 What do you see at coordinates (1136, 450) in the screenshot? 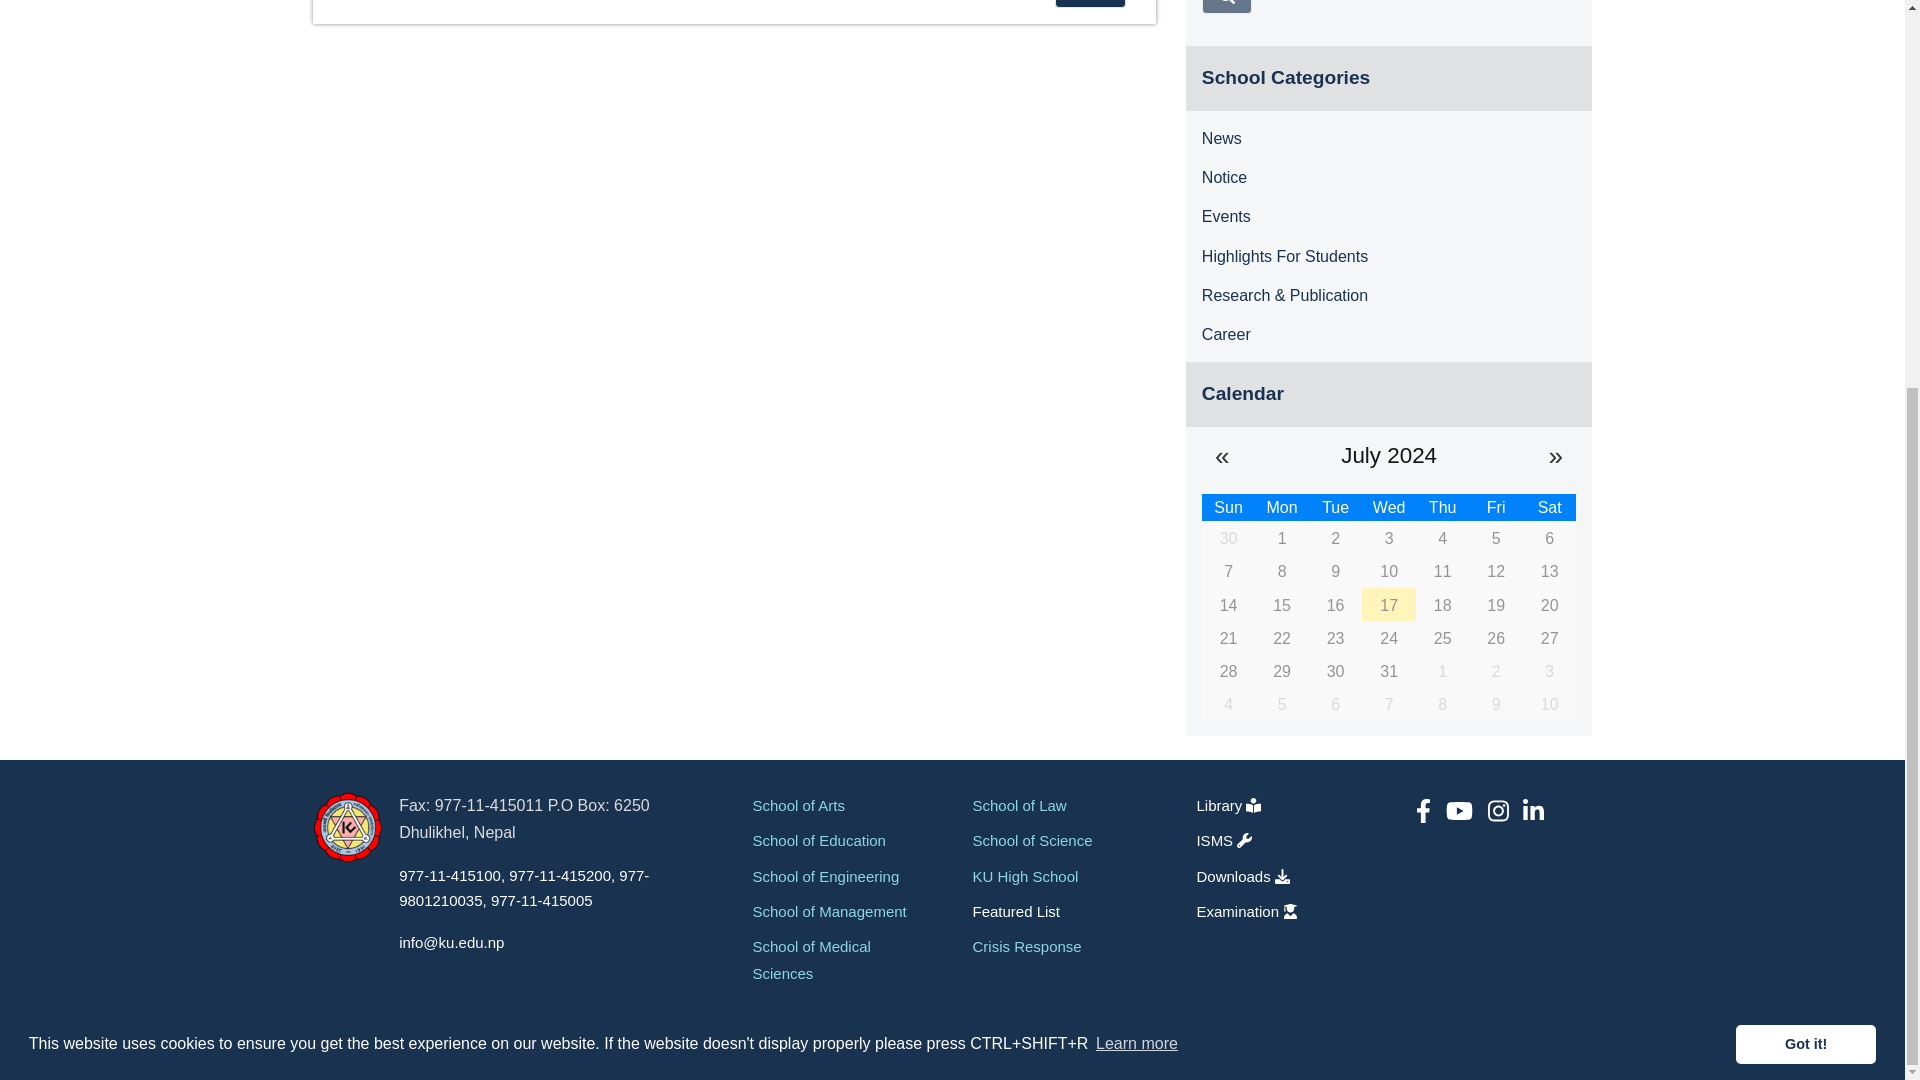
I see `Learn more` at bounding box center [1136, 450].